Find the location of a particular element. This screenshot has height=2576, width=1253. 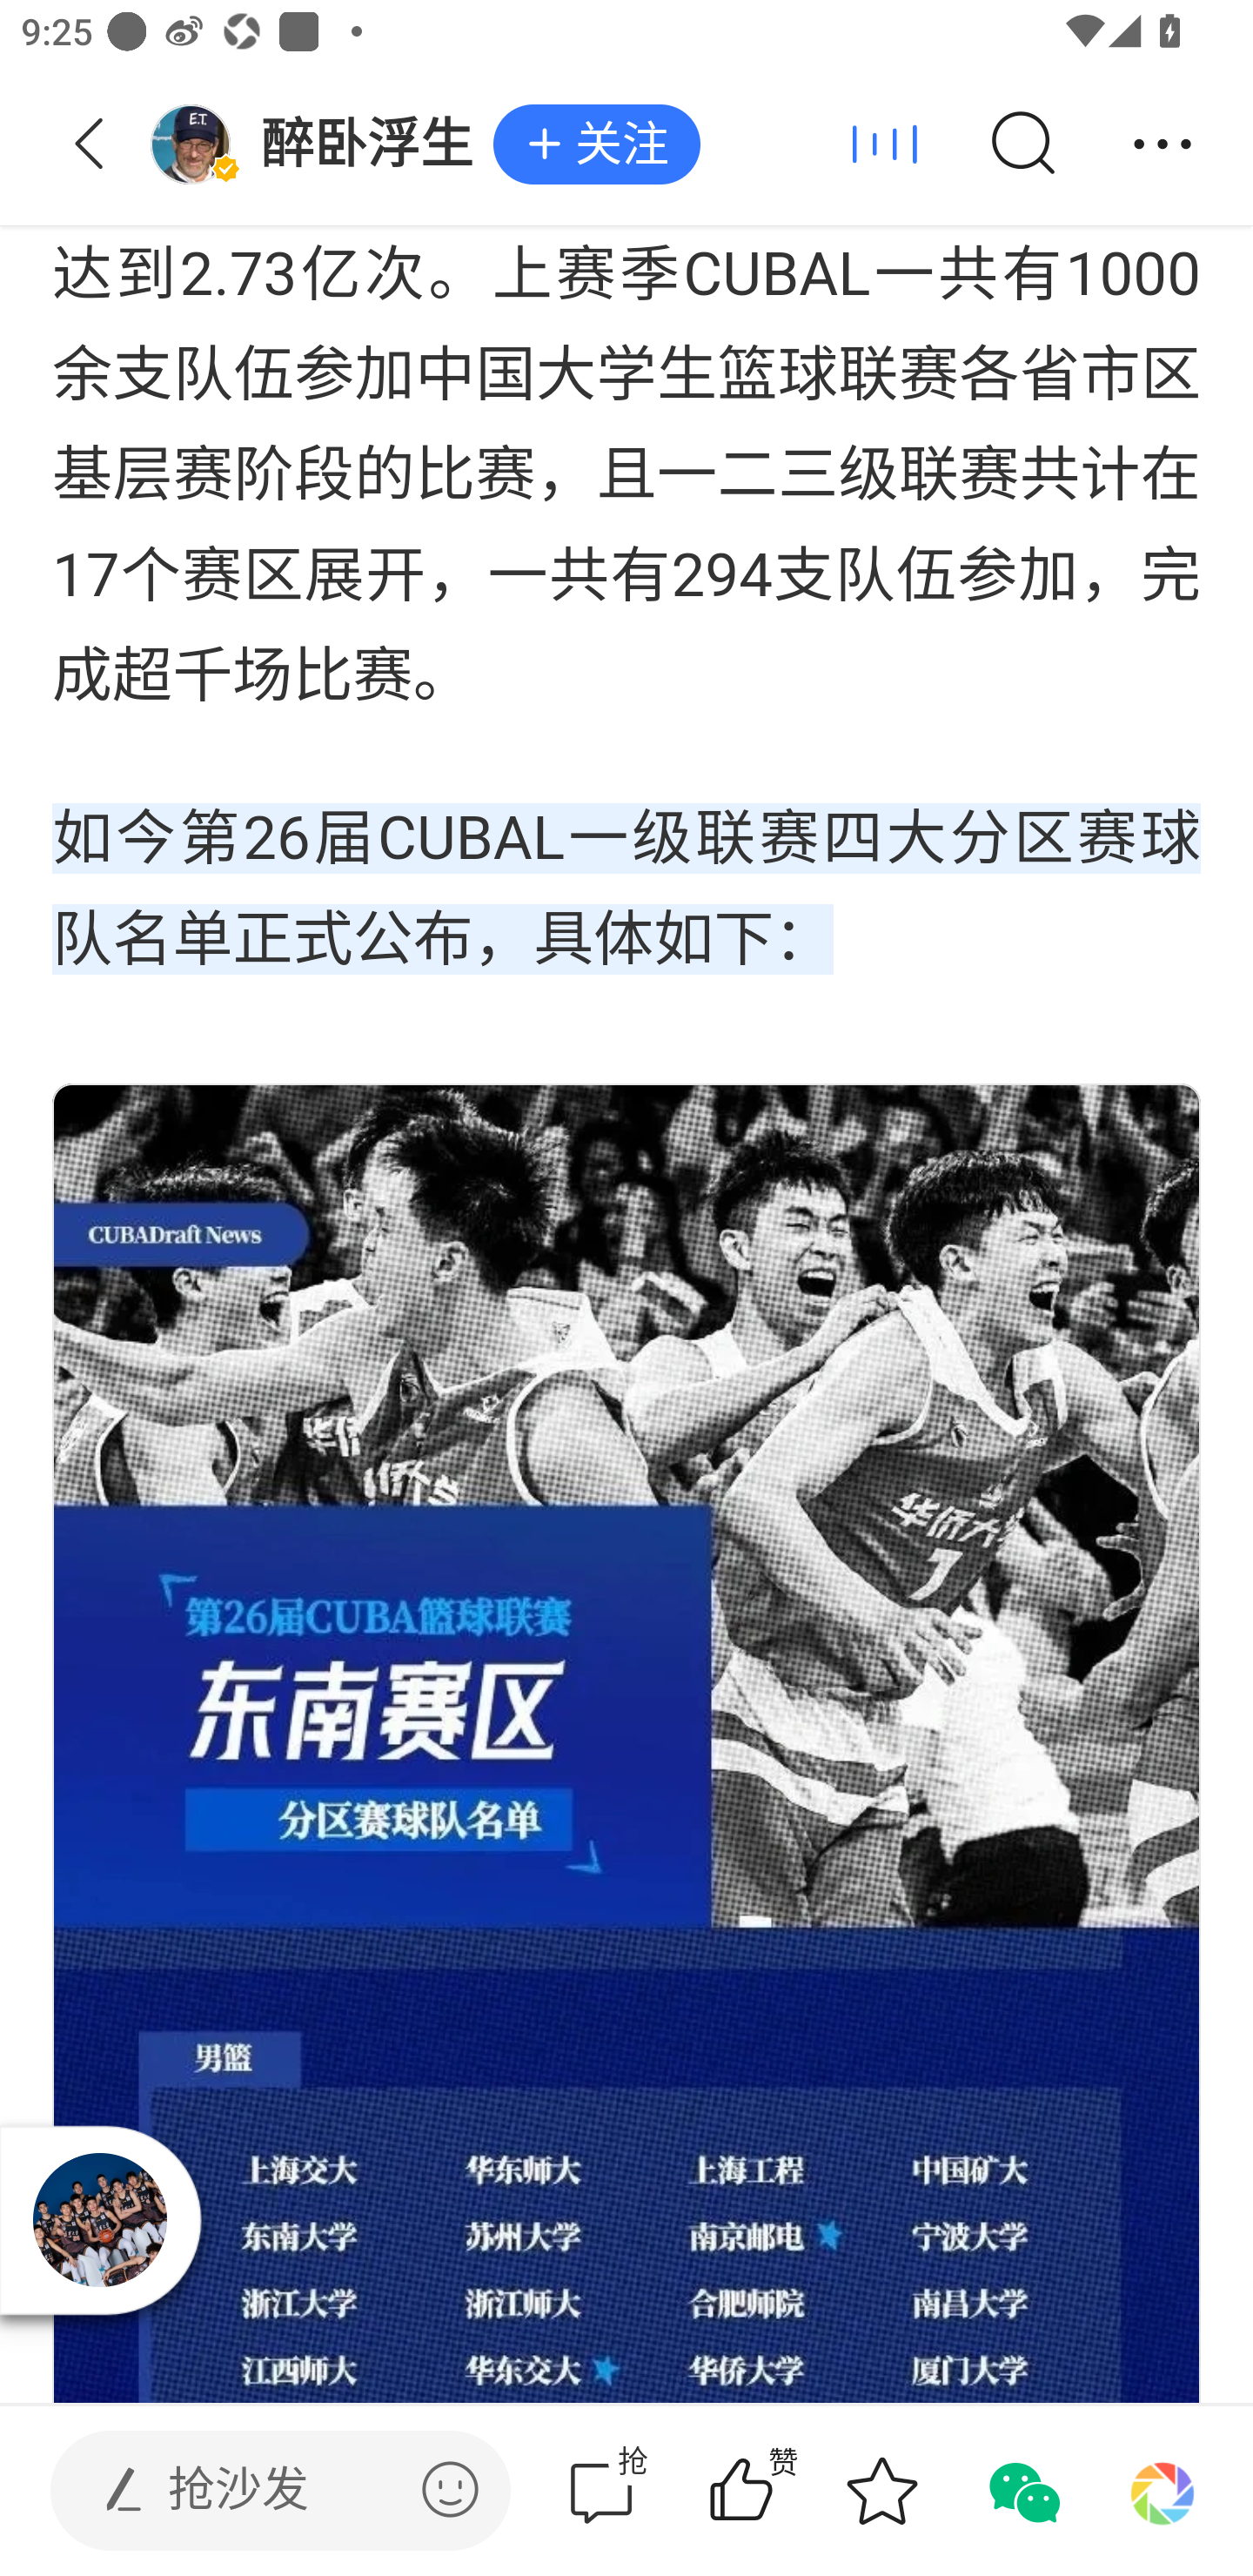

分享  is located at coordinates (1163, 144).